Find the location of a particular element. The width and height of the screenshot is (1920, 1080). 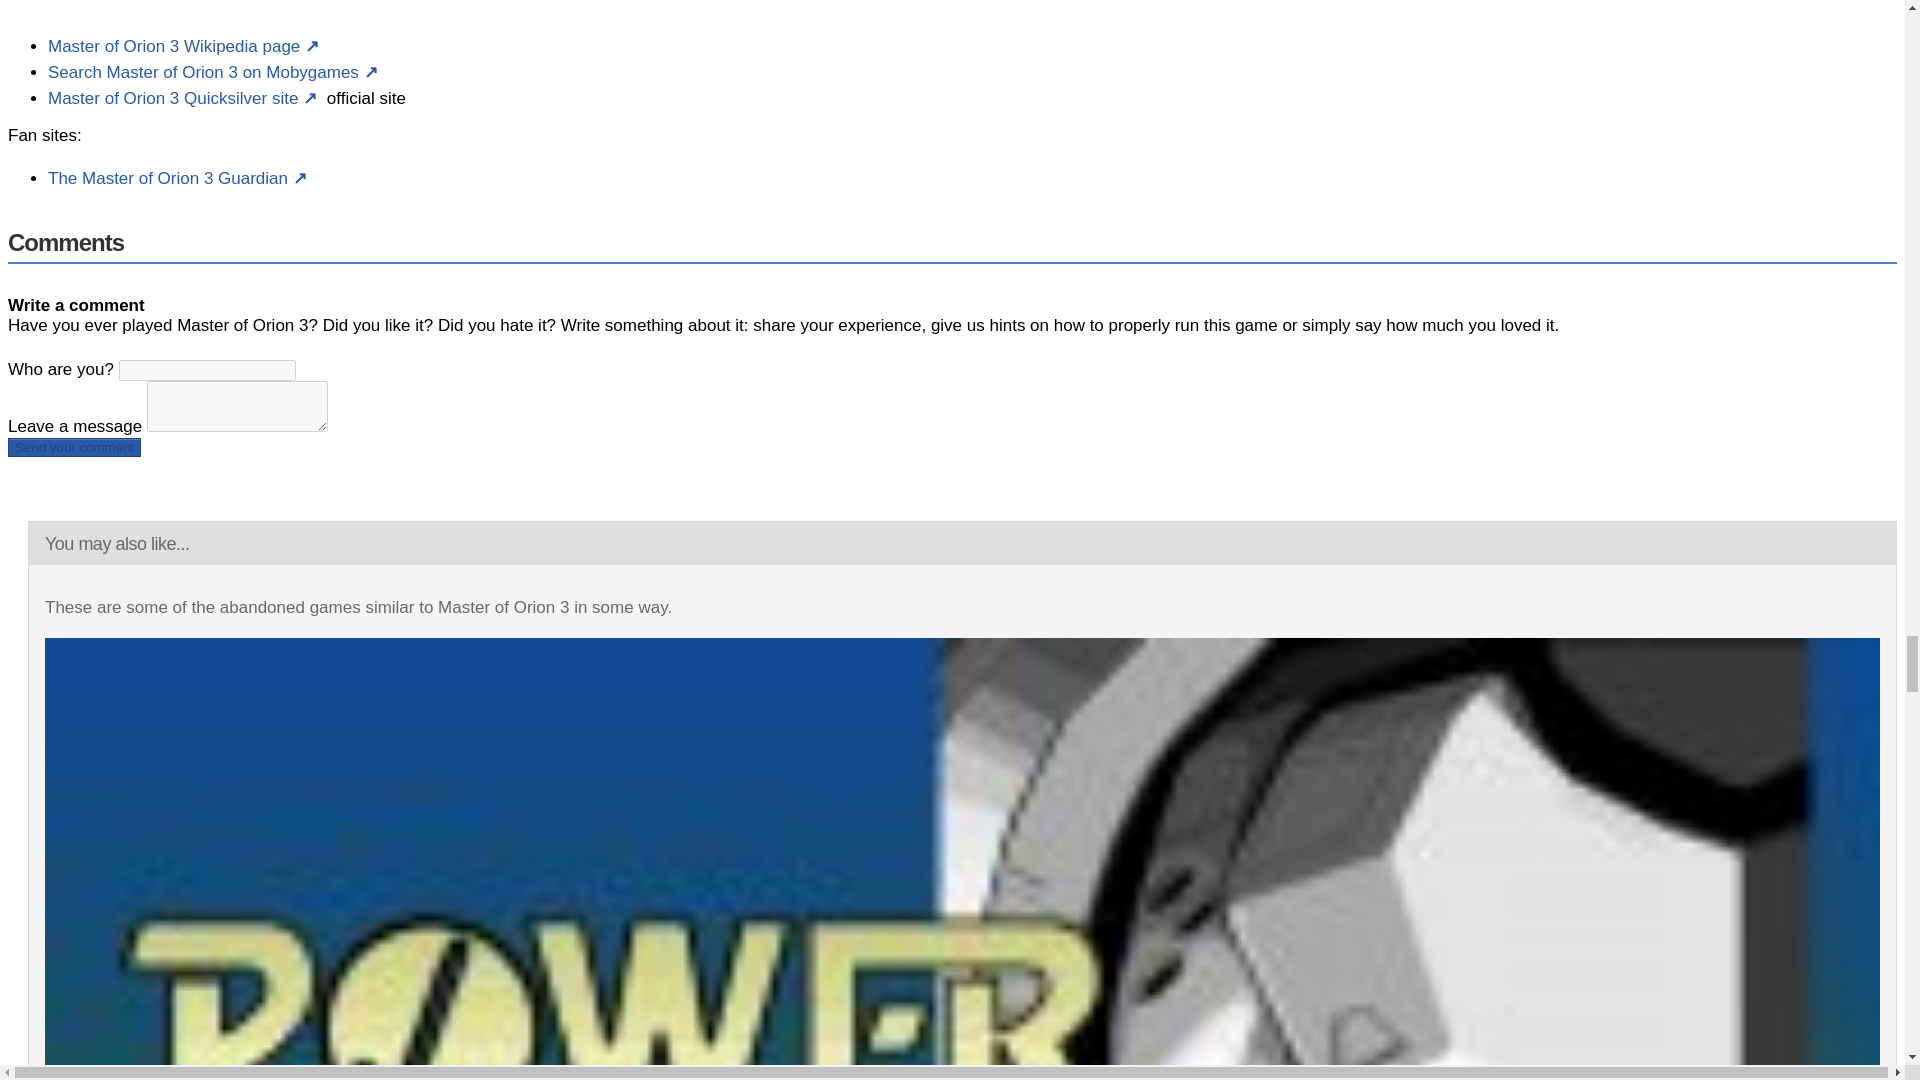

Master of Orion 3 official site is located at coordinates (185, 98).